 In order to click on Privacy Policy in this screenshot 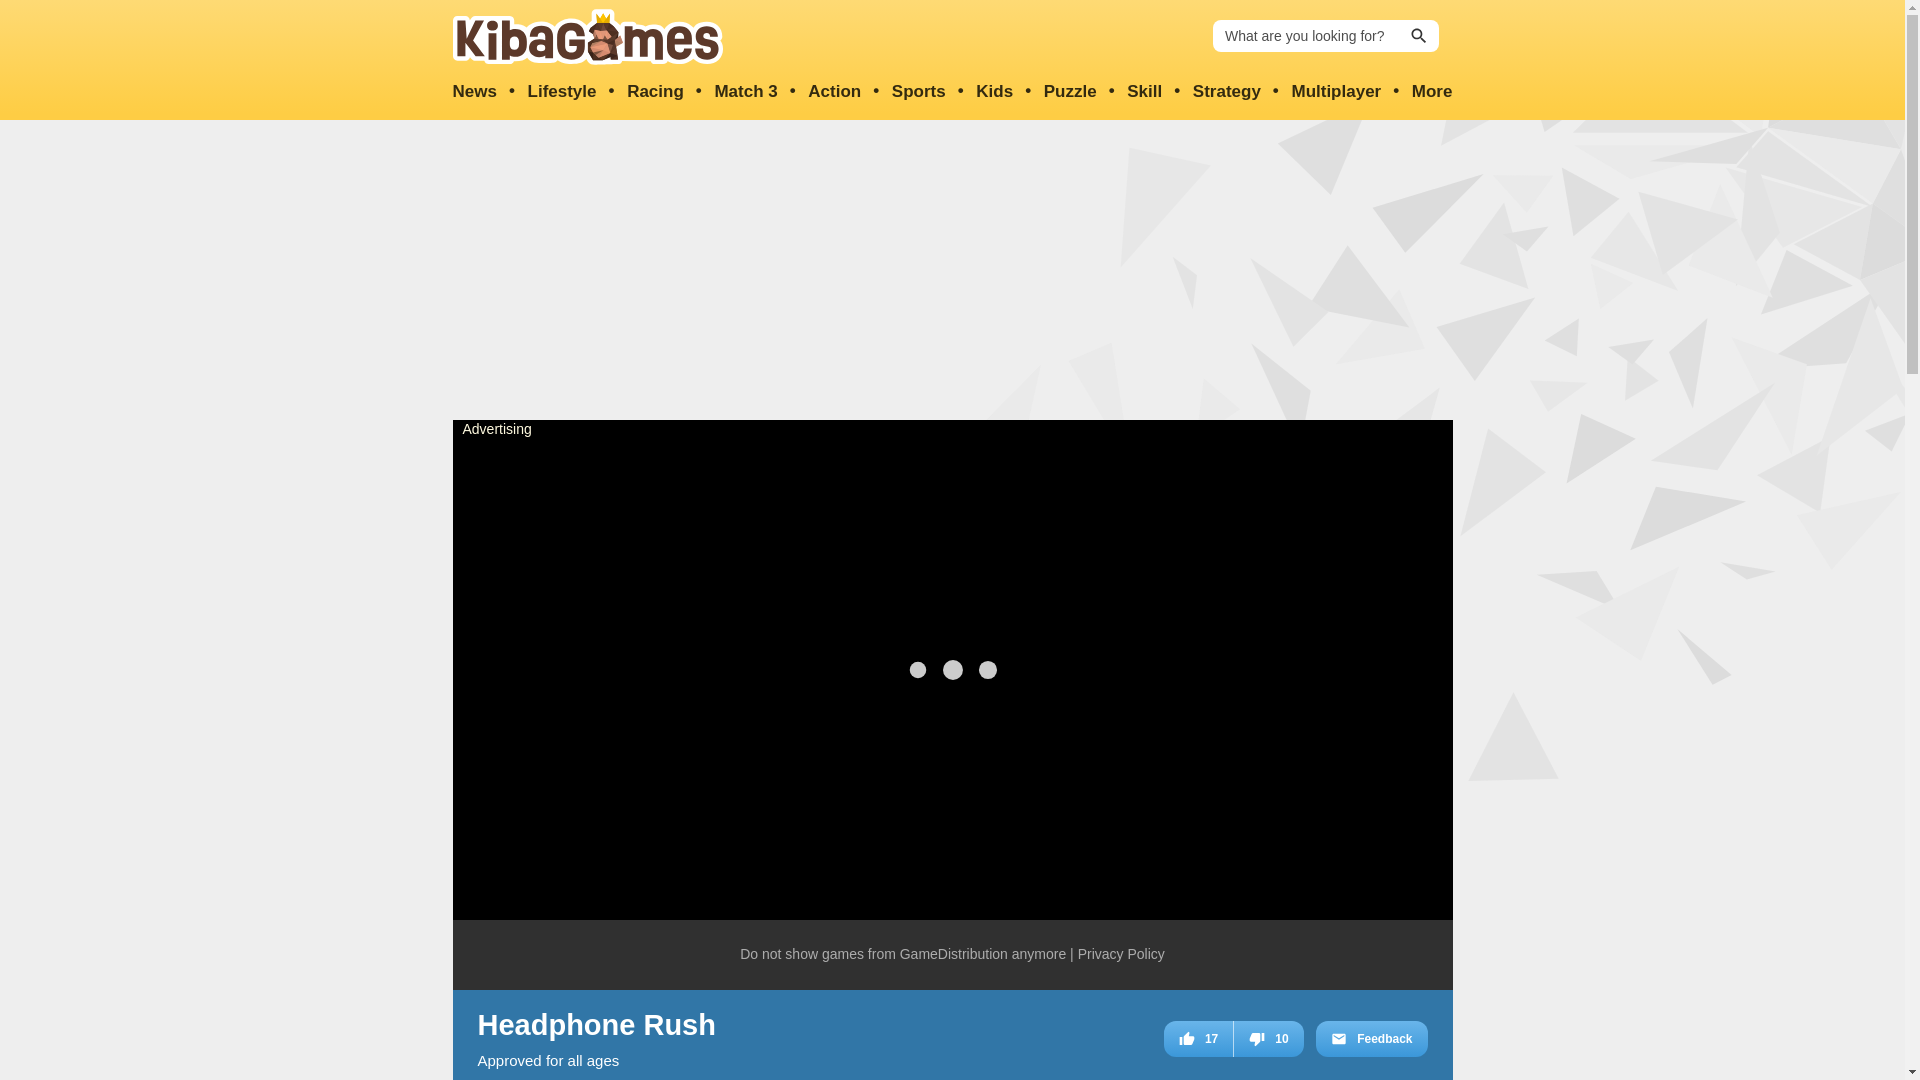, I will do `click(1121, 955)`.